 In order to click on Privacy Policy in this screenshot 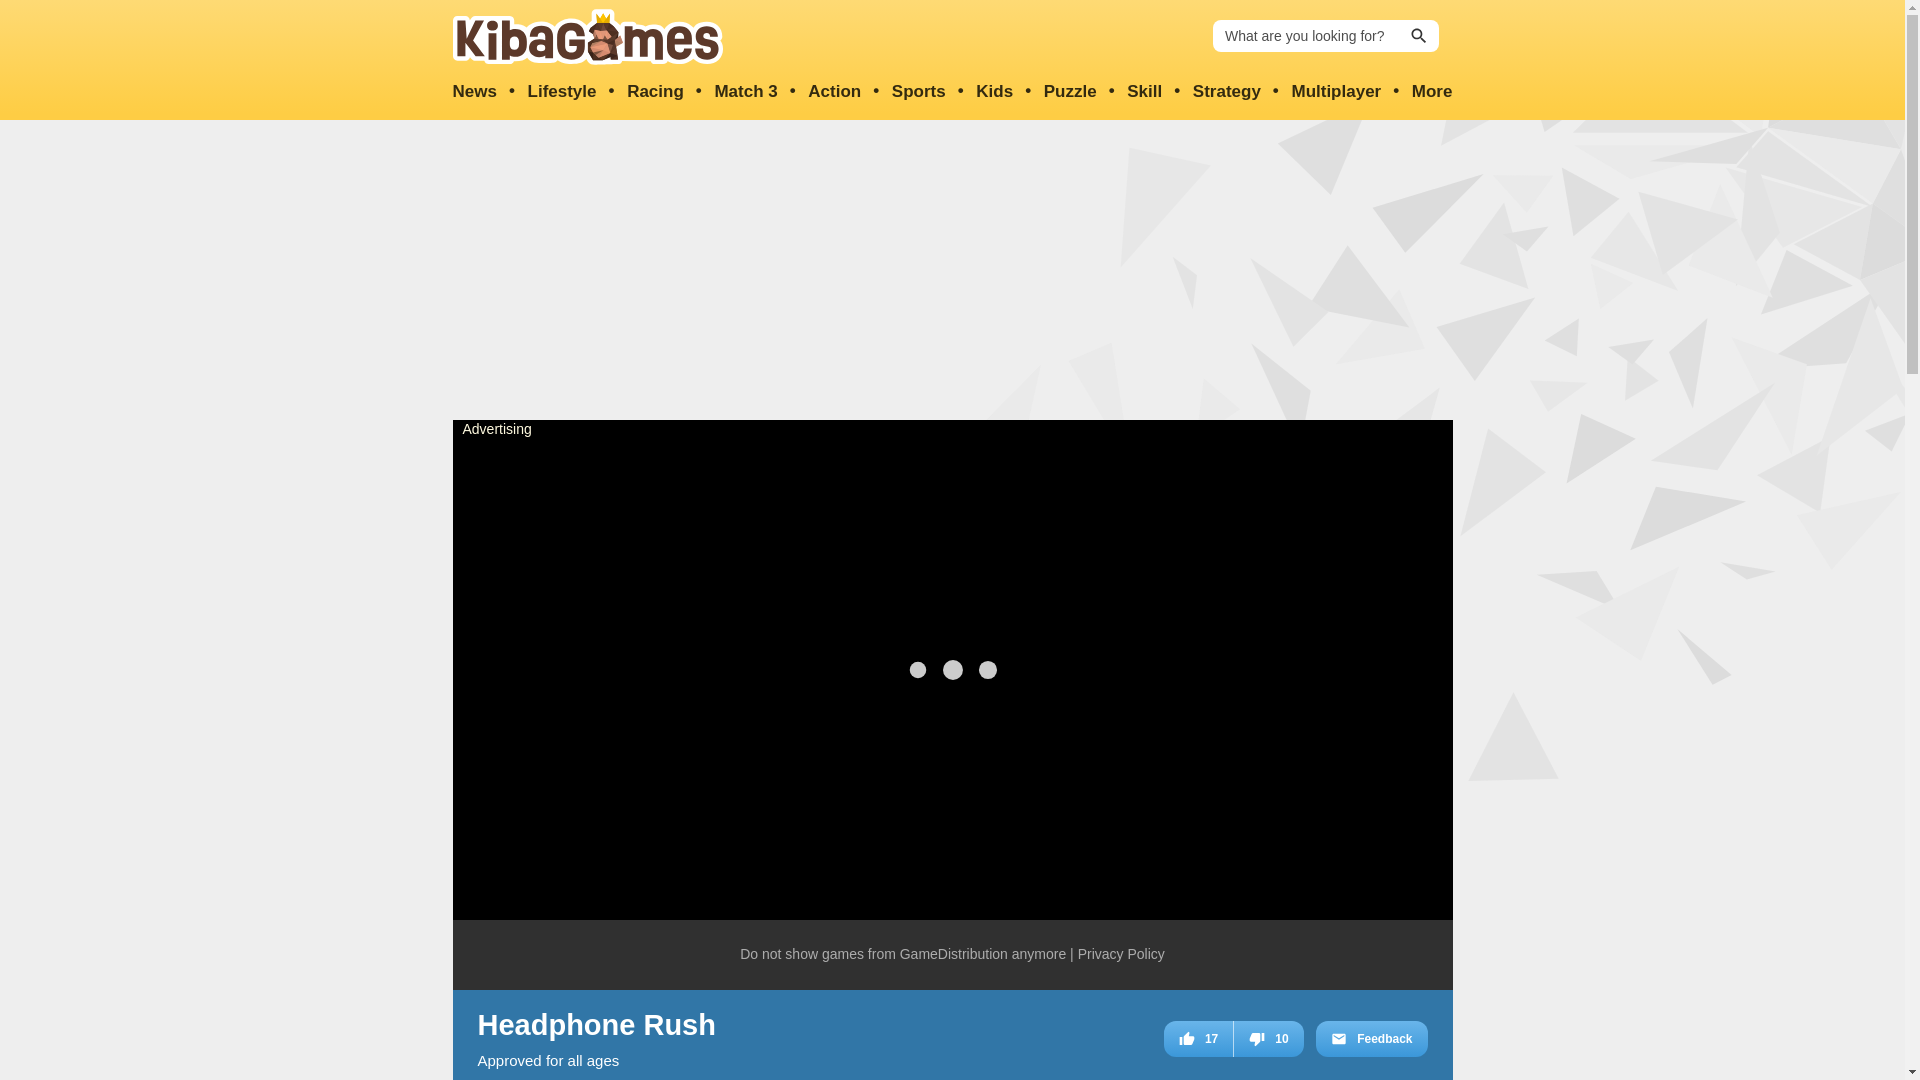, I will do `click(1121, 955)`.